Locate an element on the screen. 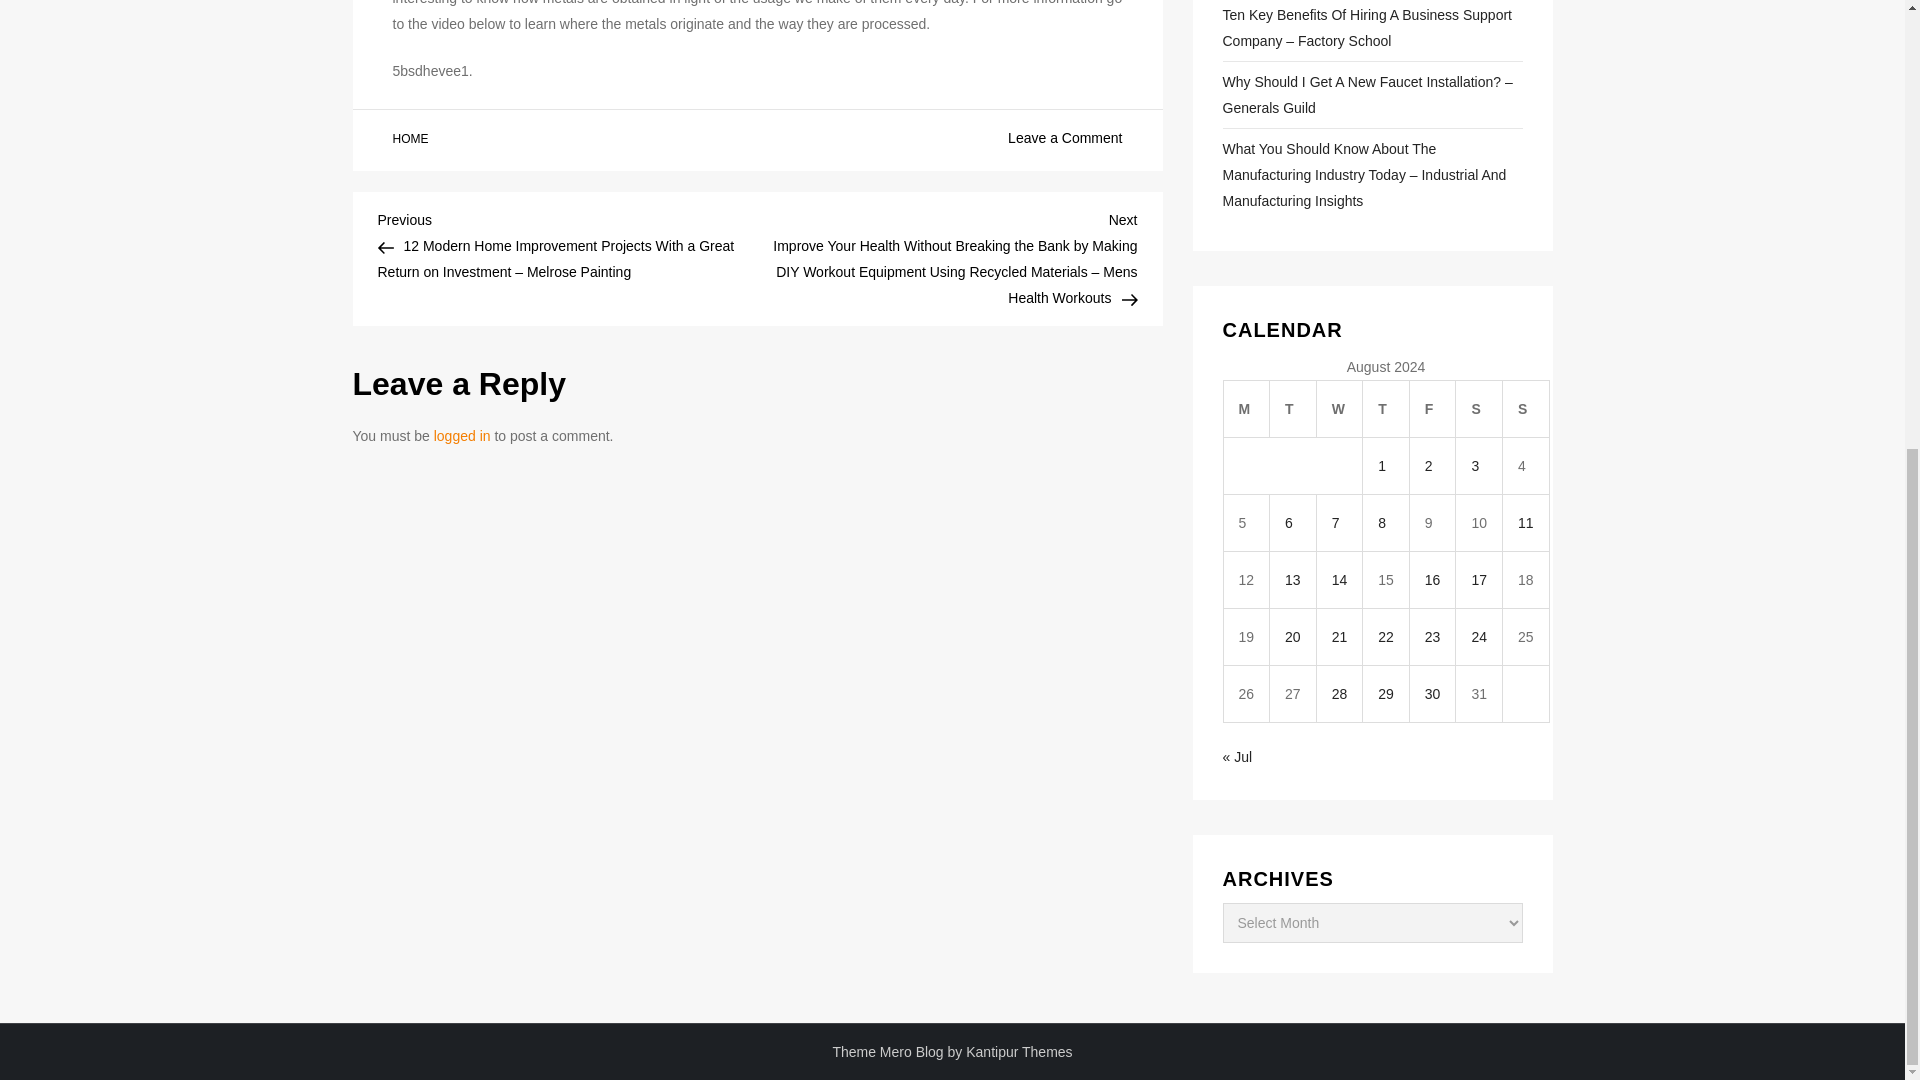  24 is located at coordinates (1478, 636).